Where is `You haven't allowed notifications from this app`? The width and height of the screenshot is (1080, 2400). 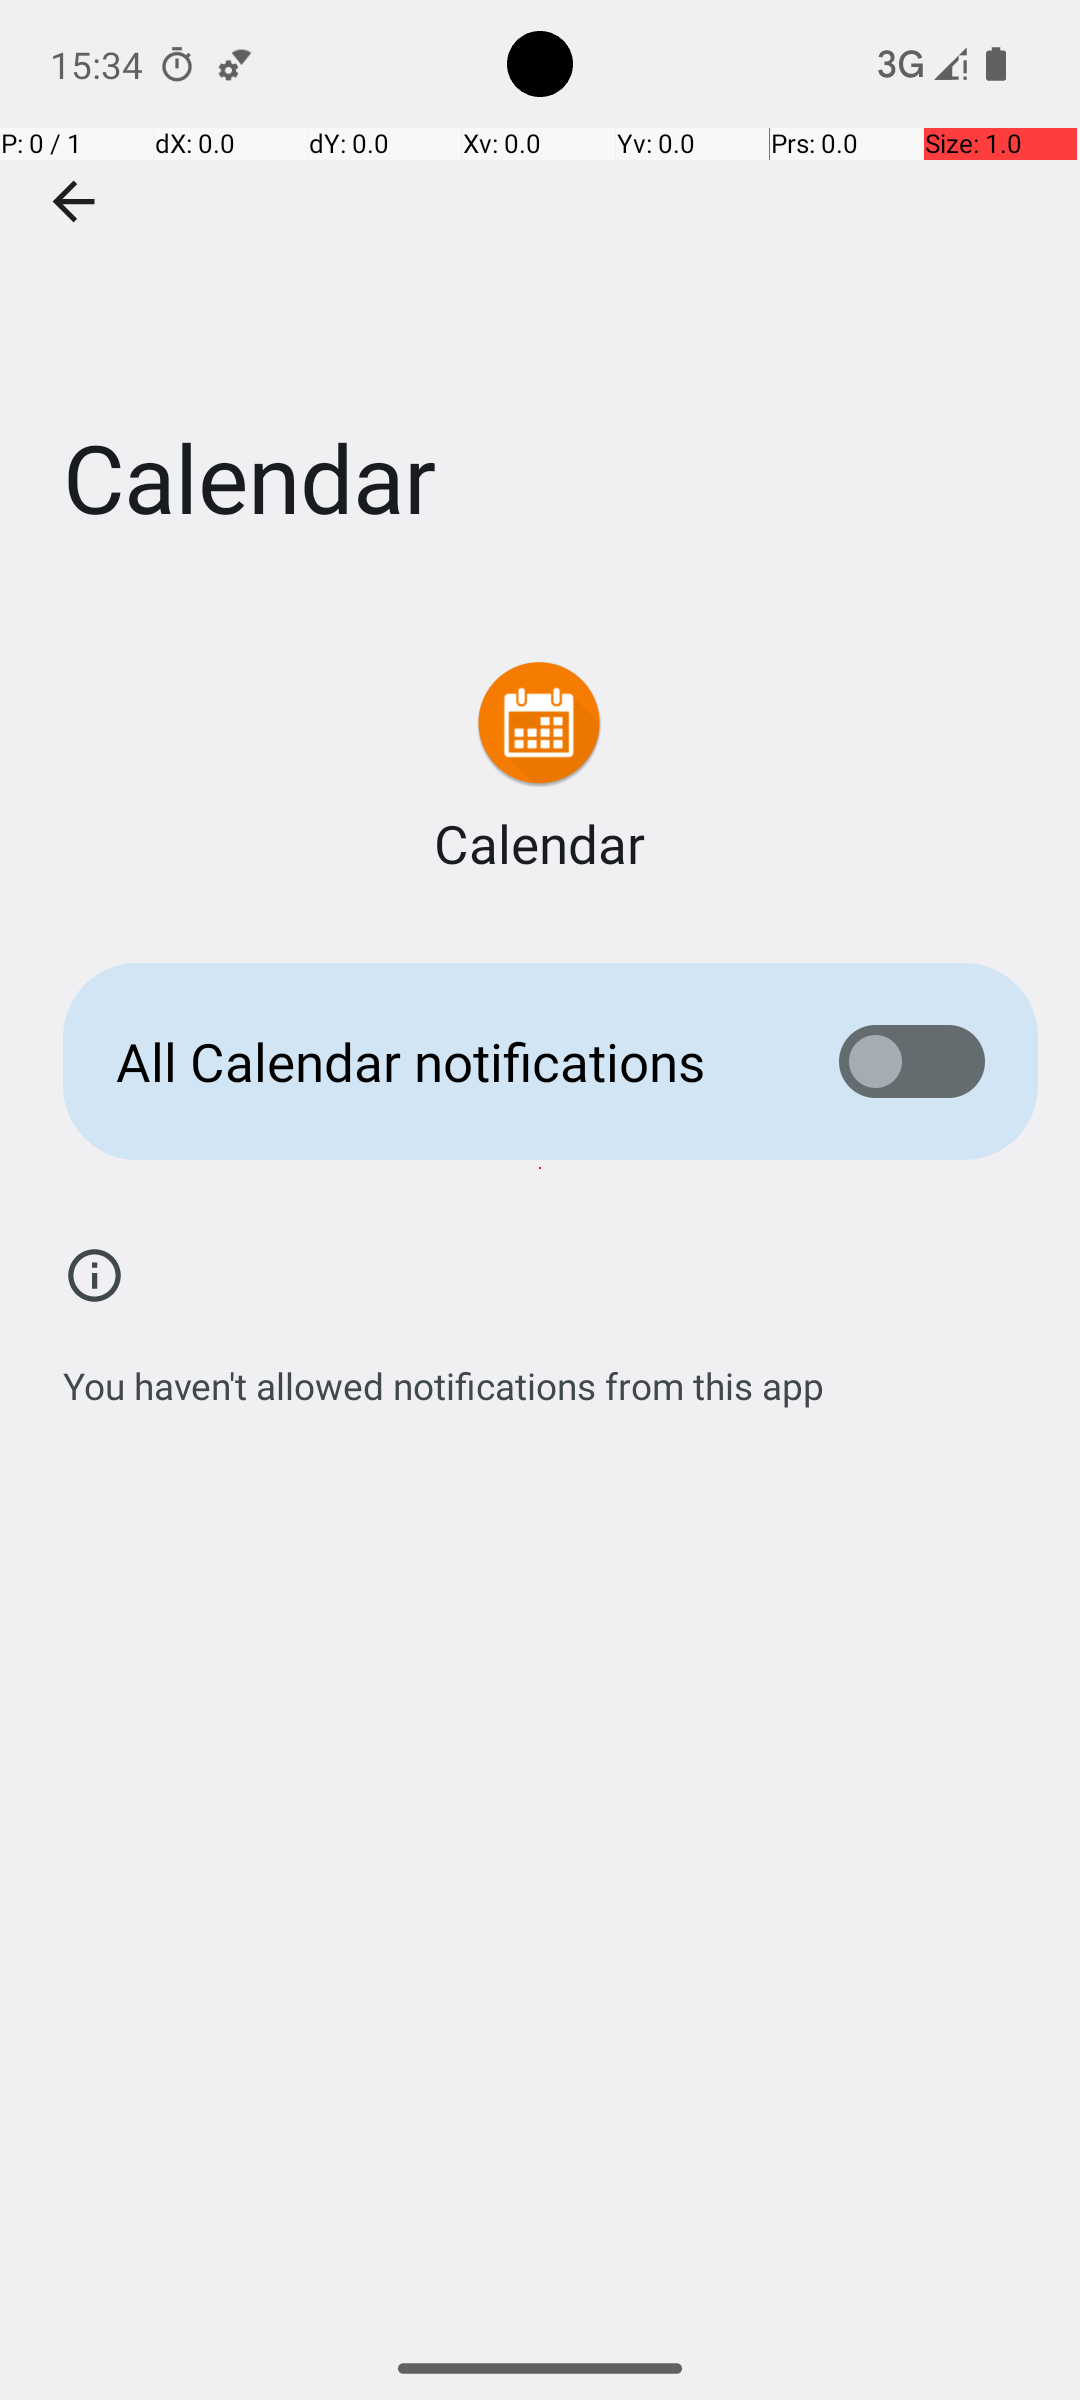 You haven't allowed notifications from this app is located at coordinates (444, 1375).